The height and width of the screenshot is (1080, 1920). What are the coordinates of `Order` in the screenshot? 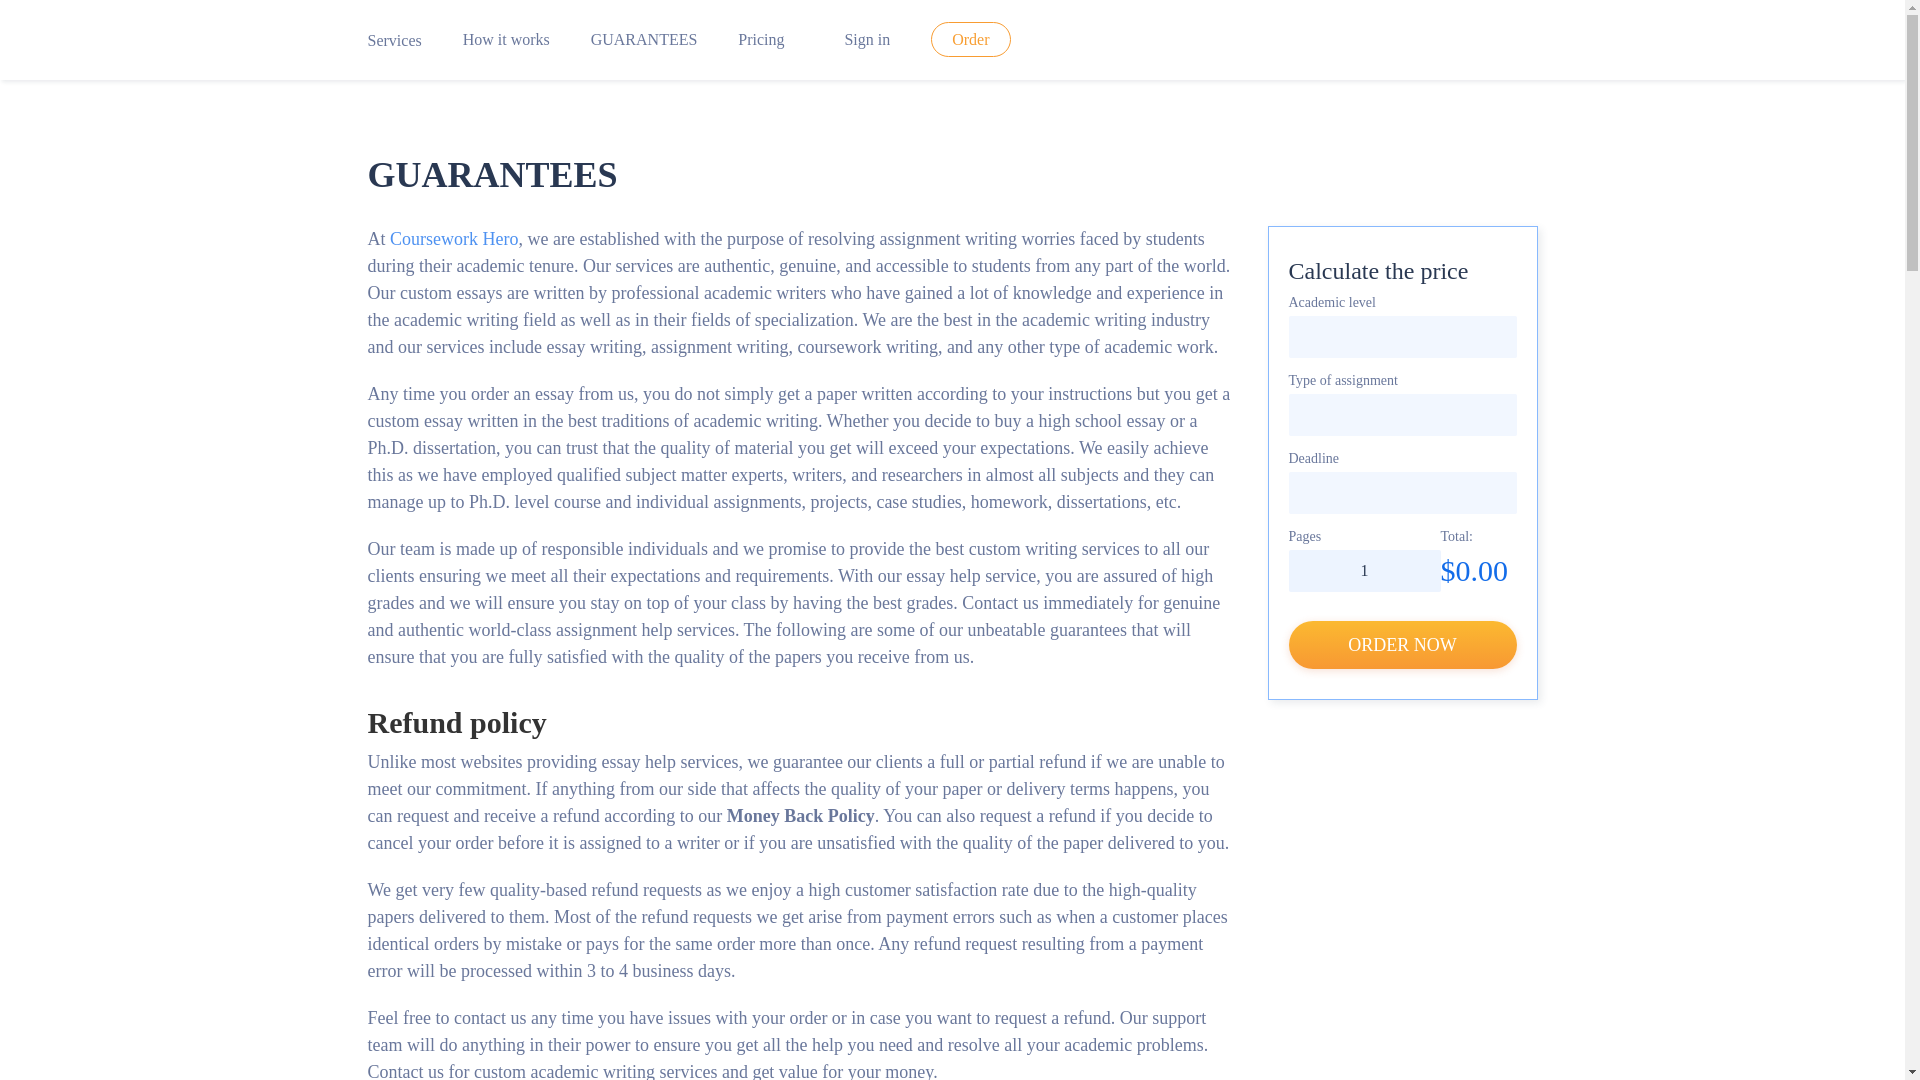 It's located at (970, 39).